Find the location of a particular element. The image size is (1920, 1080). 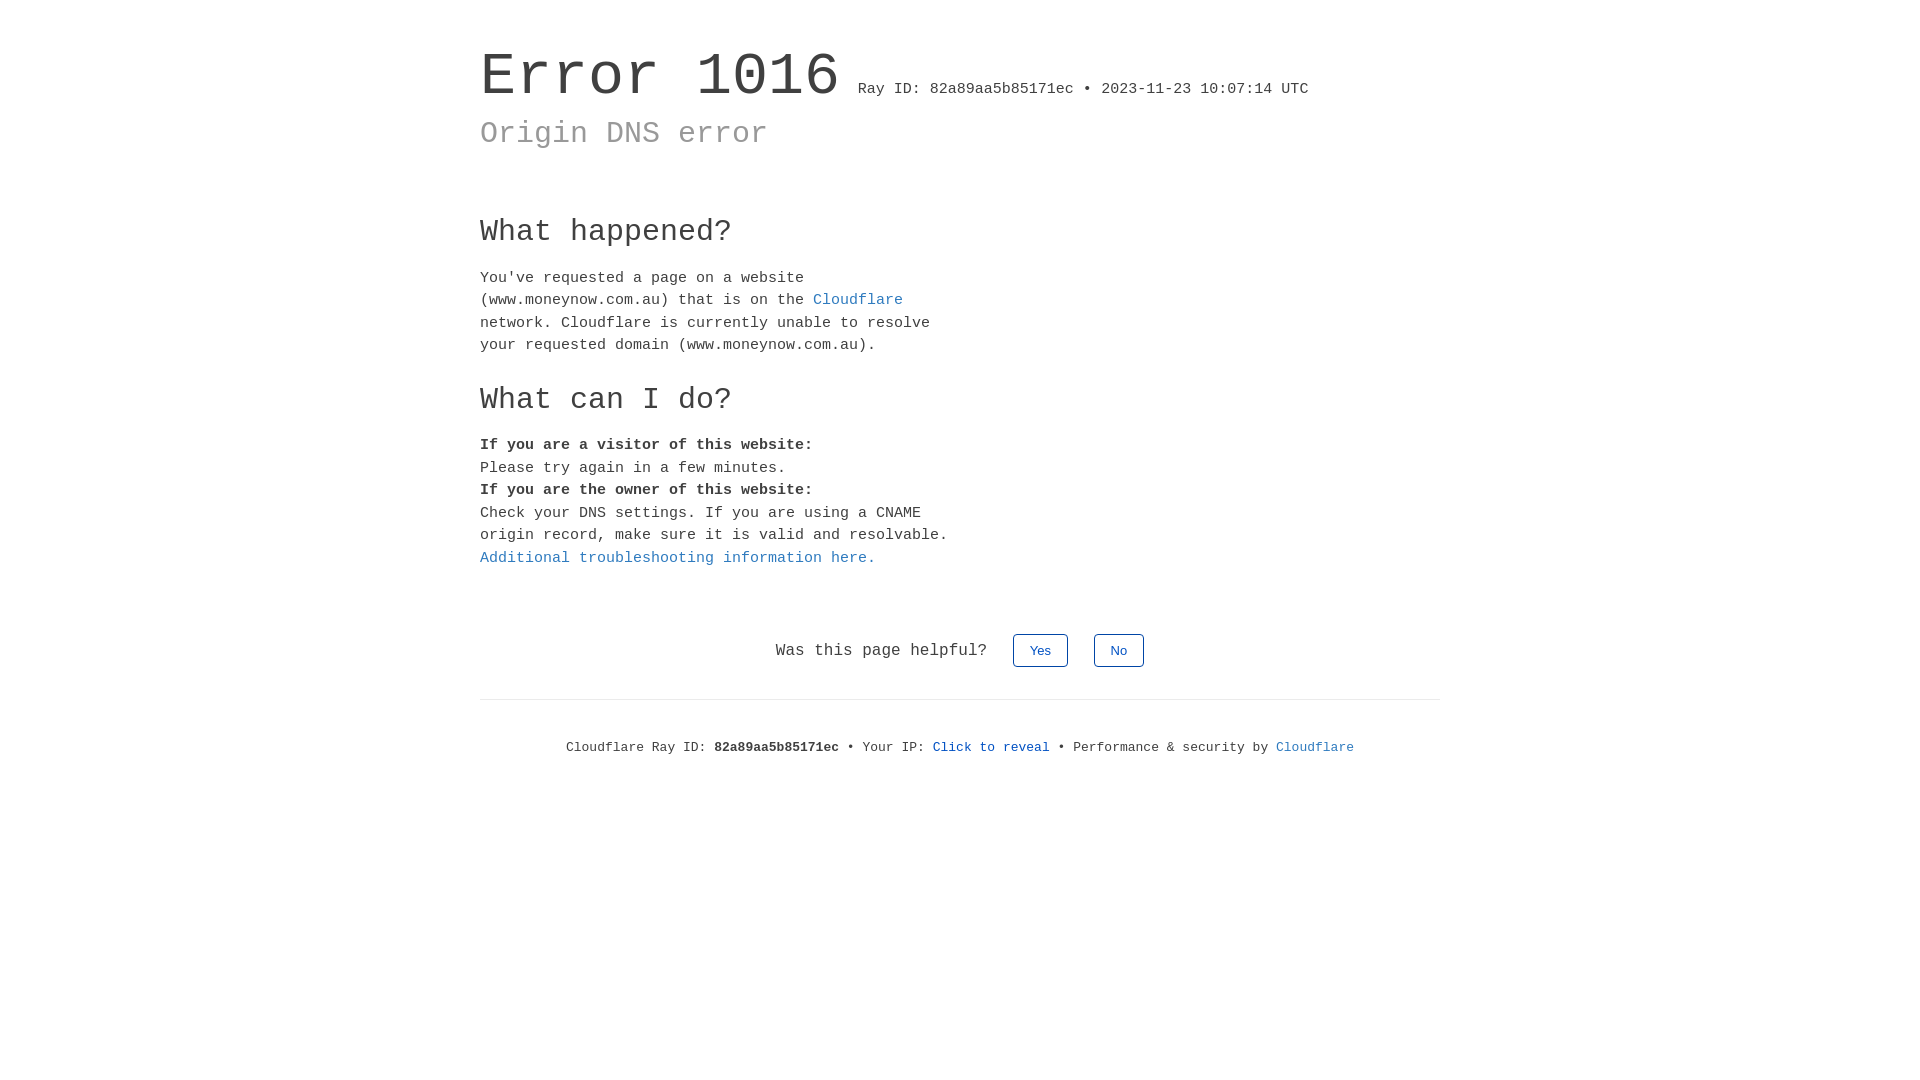

Additional troubleshooting information here. is located at coordinates (678, 558).